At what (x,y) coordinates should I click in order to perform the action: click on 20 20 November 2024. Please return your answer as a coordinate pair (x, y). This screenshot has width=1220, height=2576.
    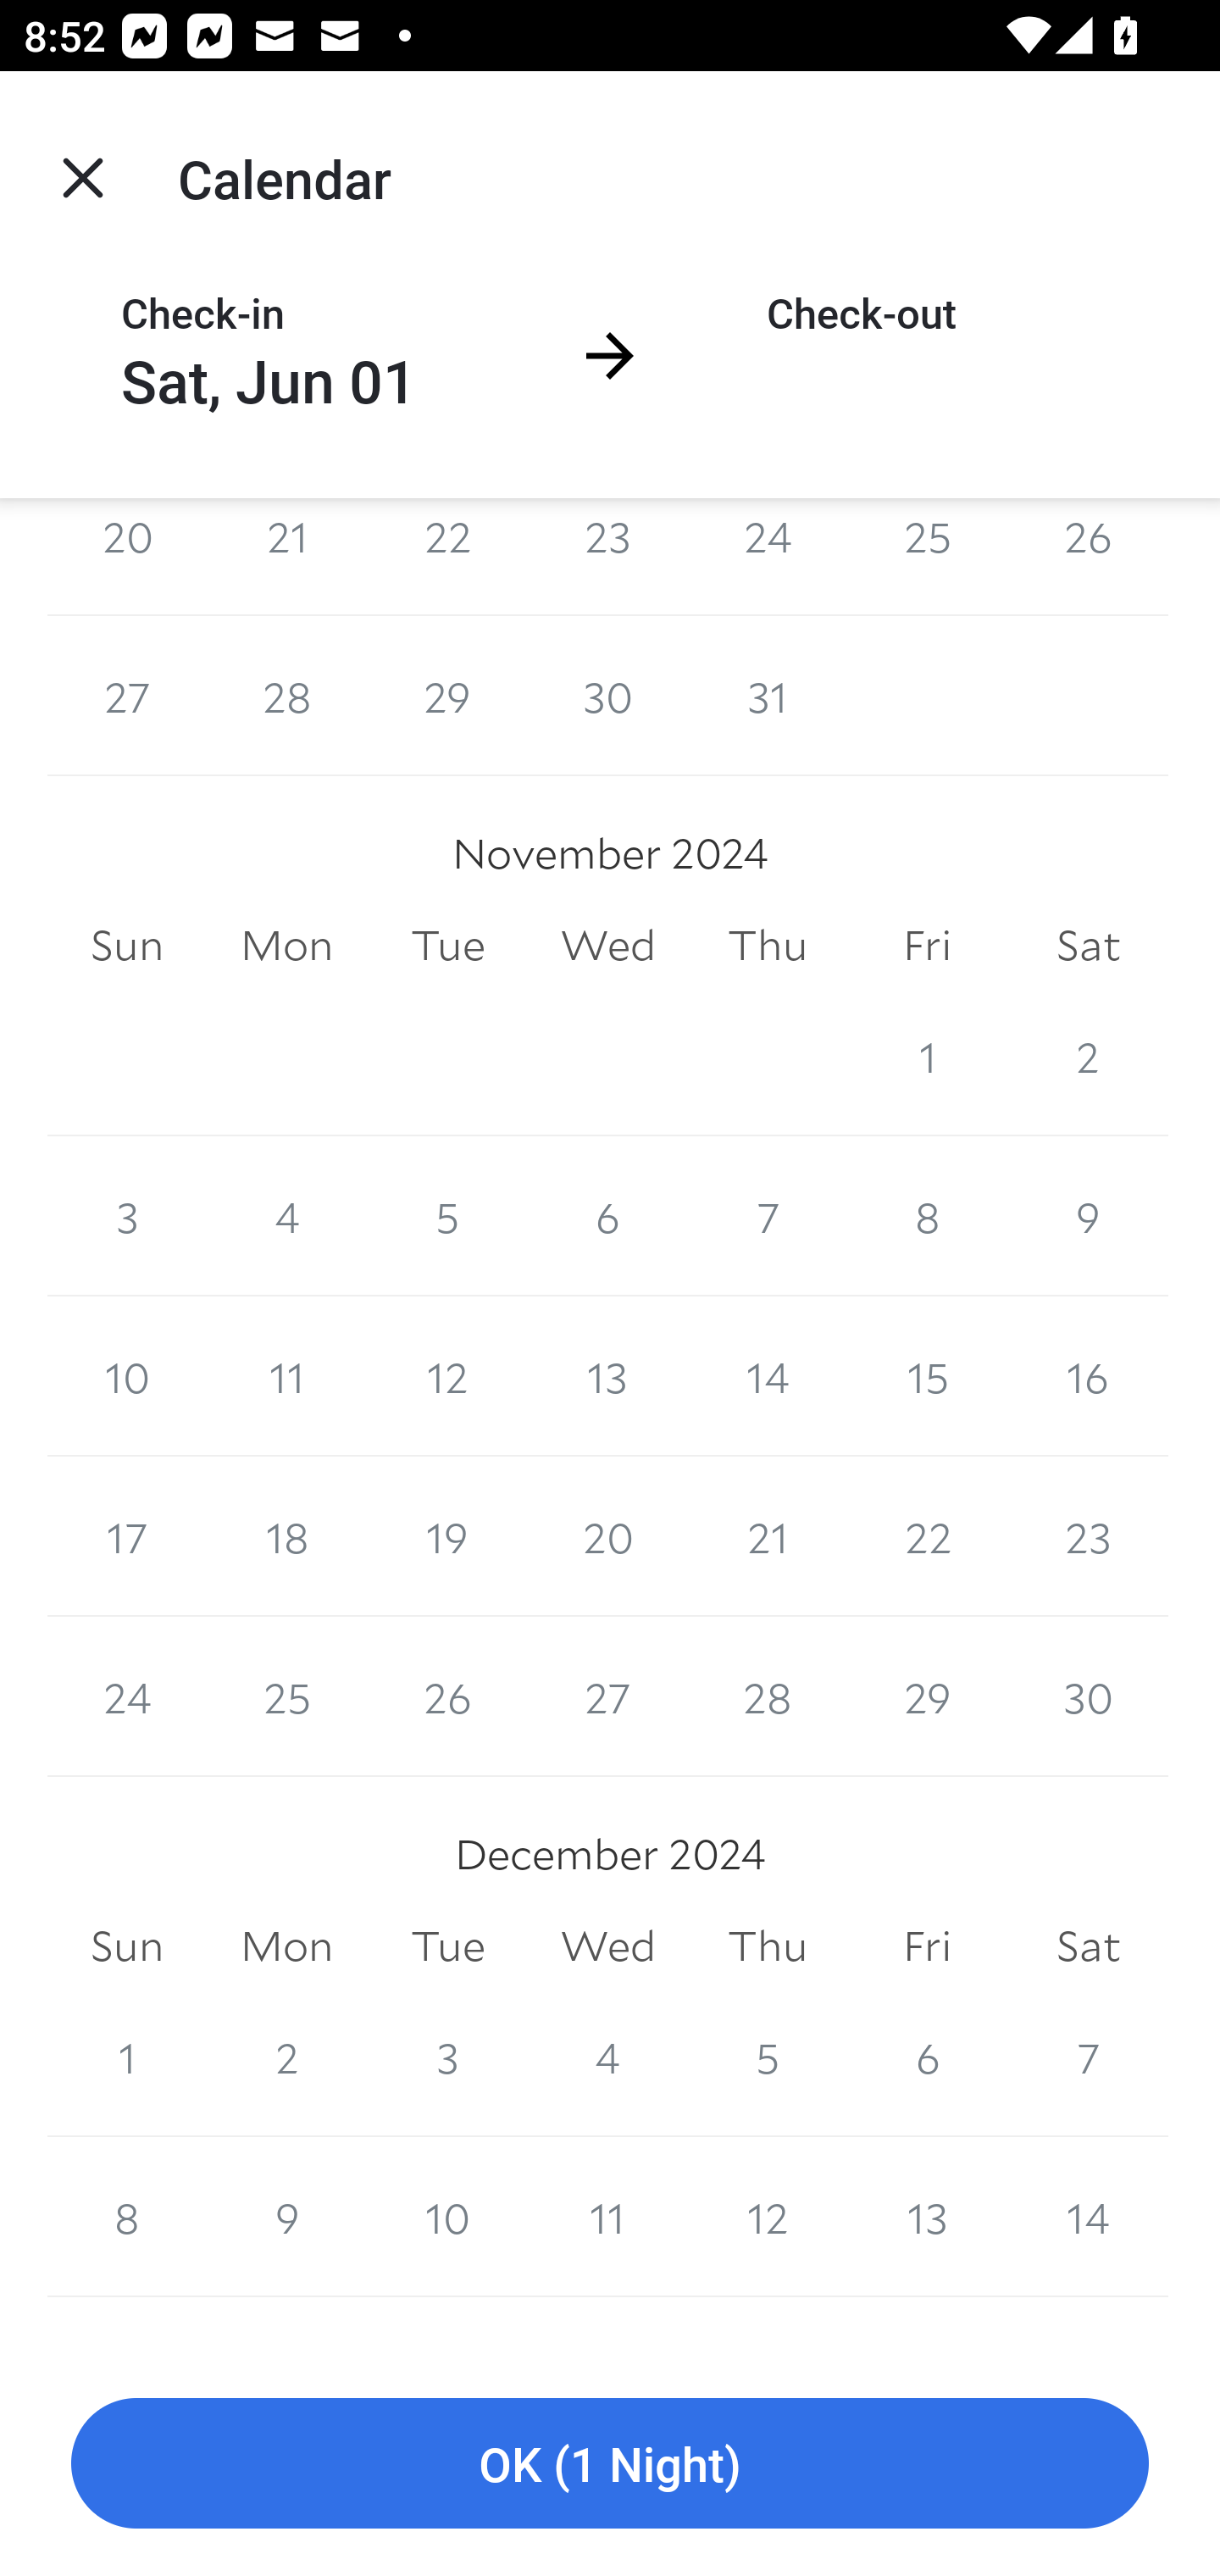
    Looking at the image, I should click on (608, 1536).